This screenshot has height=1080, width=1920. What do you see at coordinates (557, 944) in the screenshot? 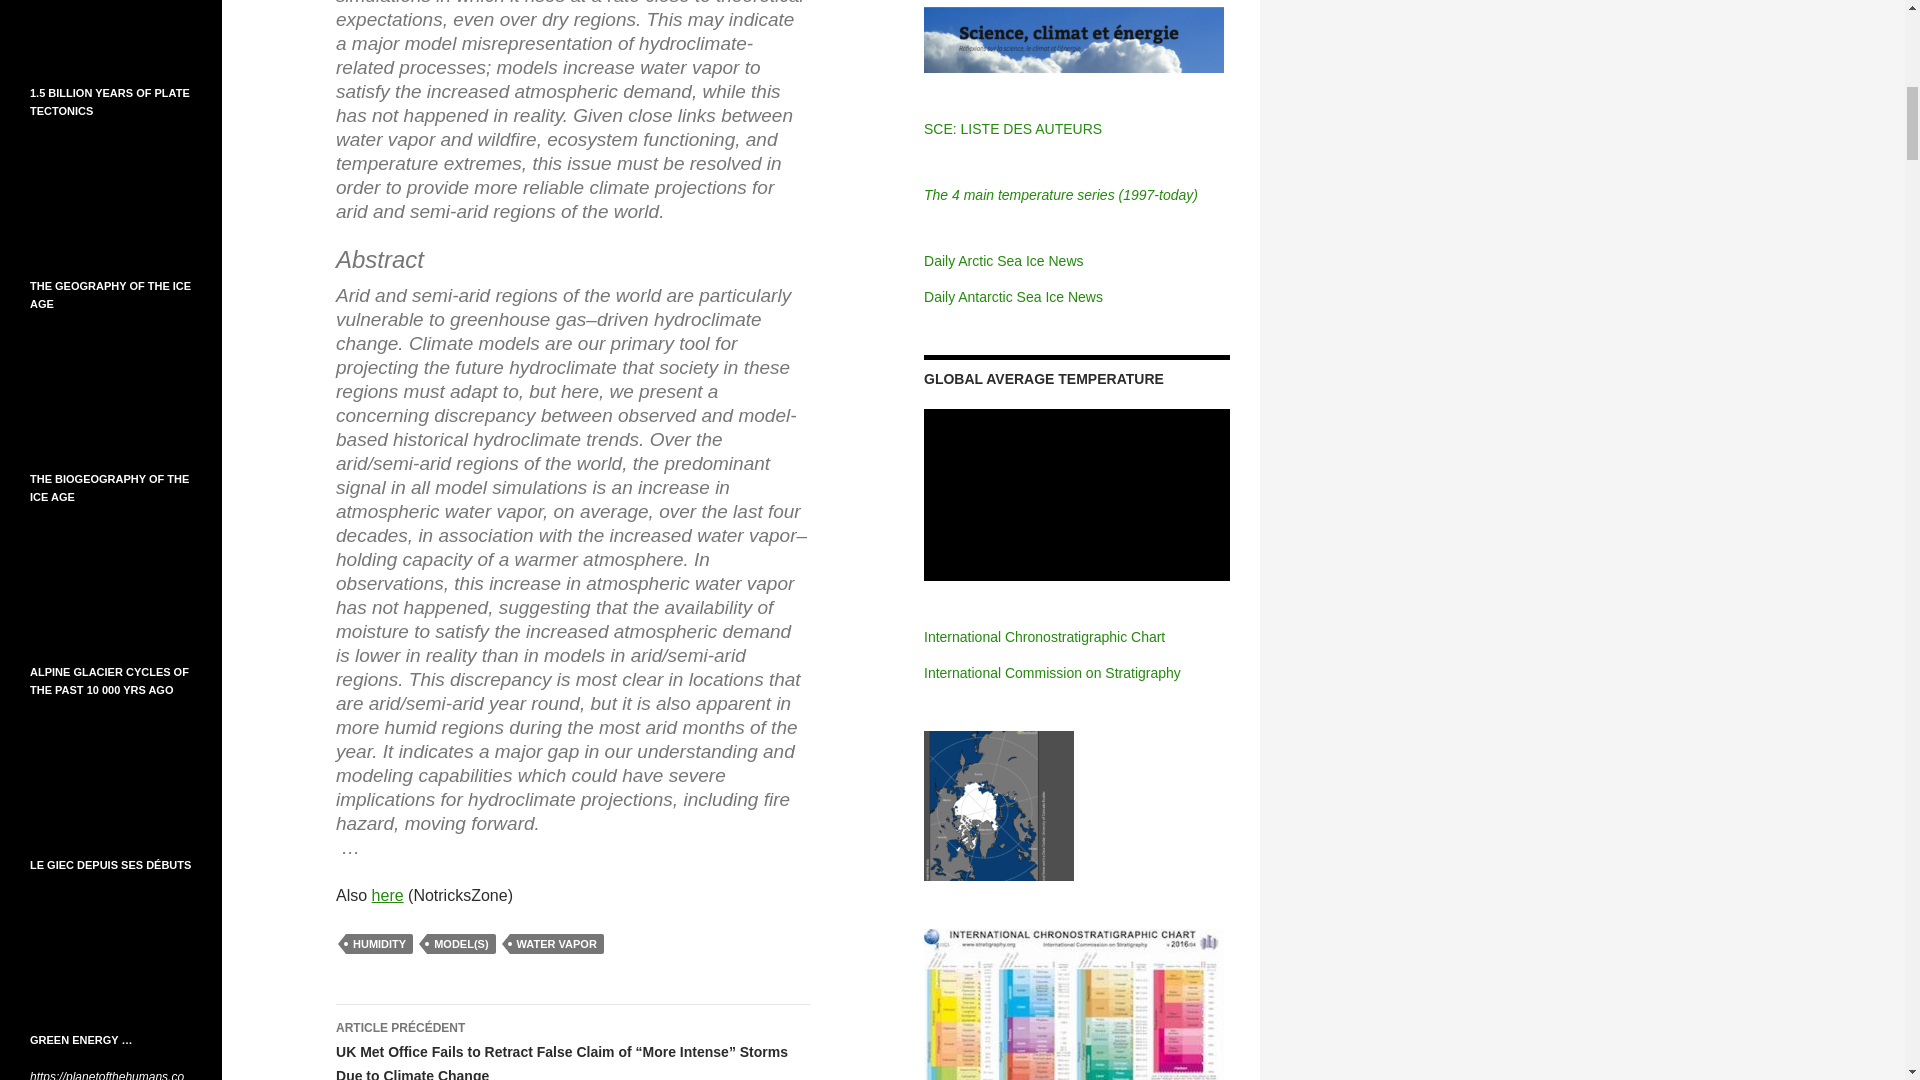
I see `WATER VAPOR` at bounding box center [557, 944].